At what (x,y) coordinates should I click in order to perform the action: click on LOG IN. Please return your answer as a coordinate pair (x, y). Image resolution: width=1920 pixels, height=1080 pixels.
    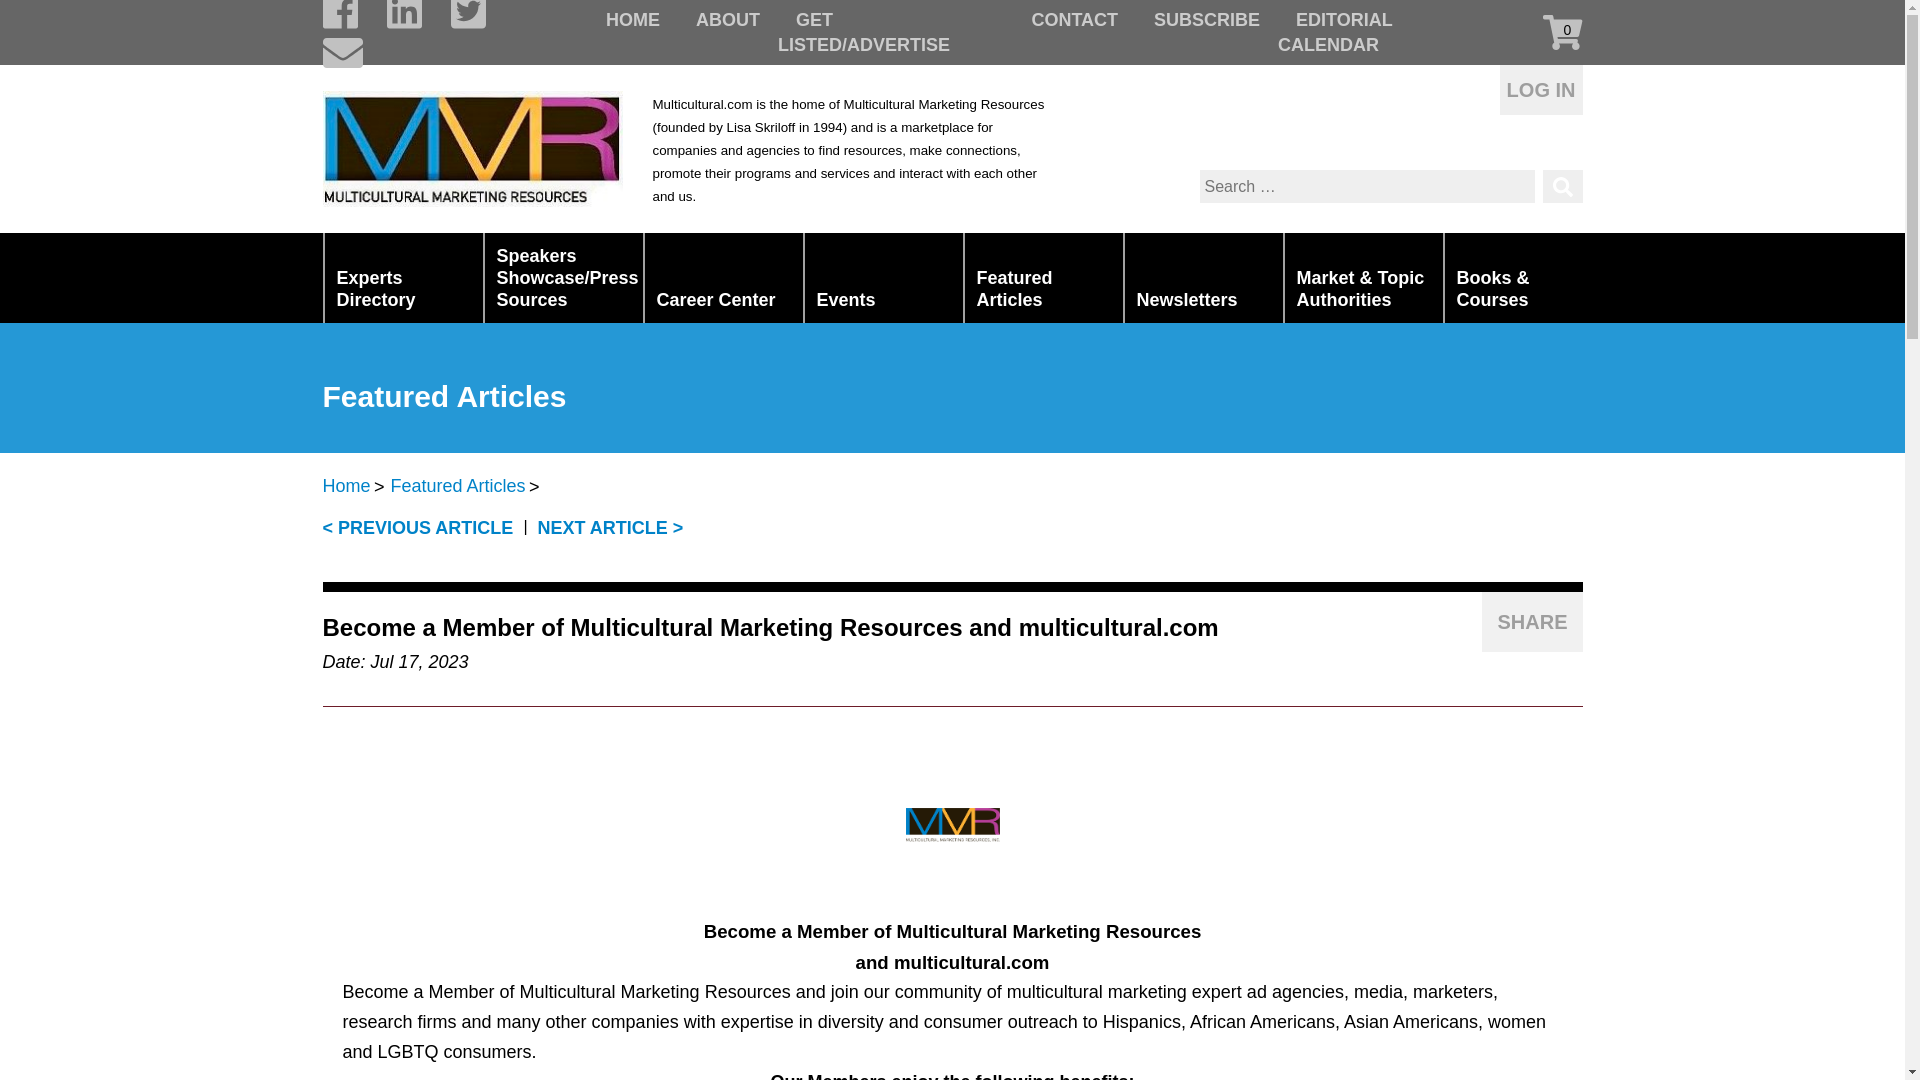
    Looking at the image, I should click on (1540, 89).